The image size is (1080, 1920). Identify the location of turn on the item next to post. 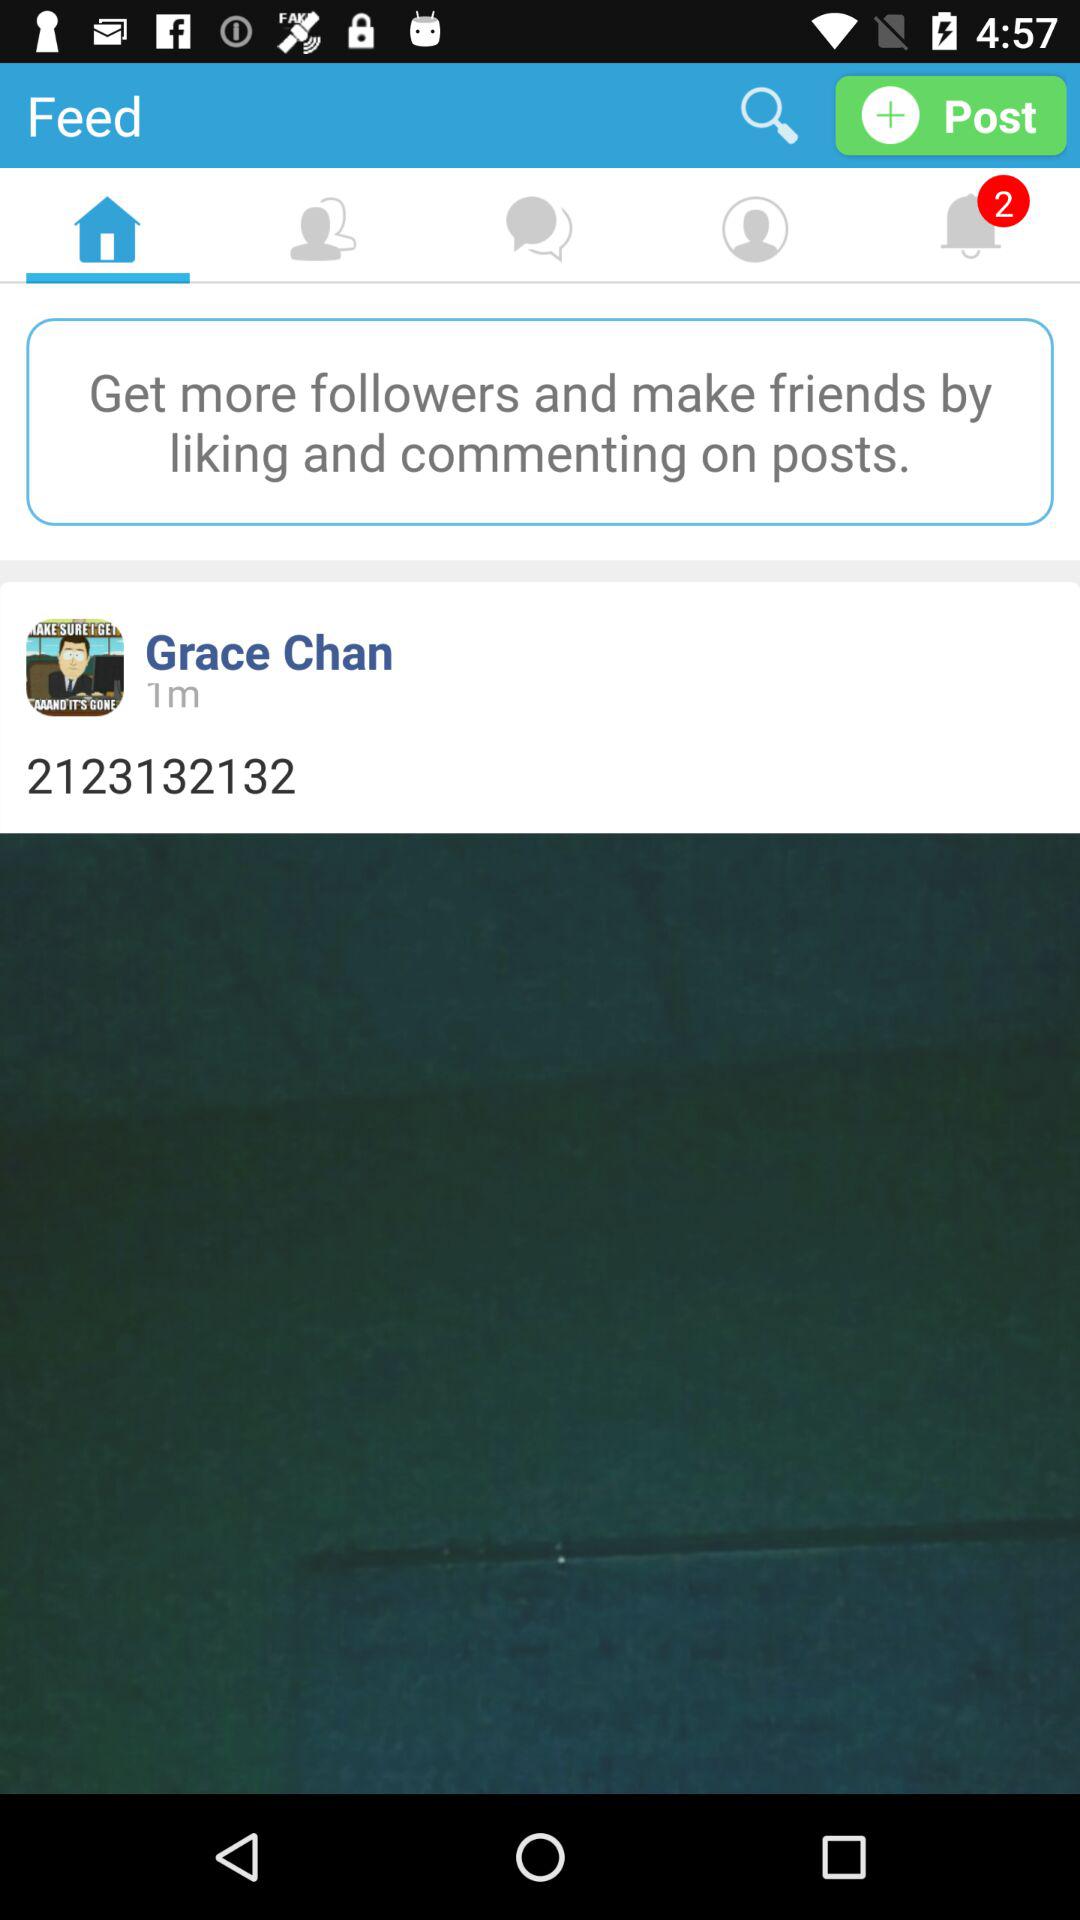
(770, 114).